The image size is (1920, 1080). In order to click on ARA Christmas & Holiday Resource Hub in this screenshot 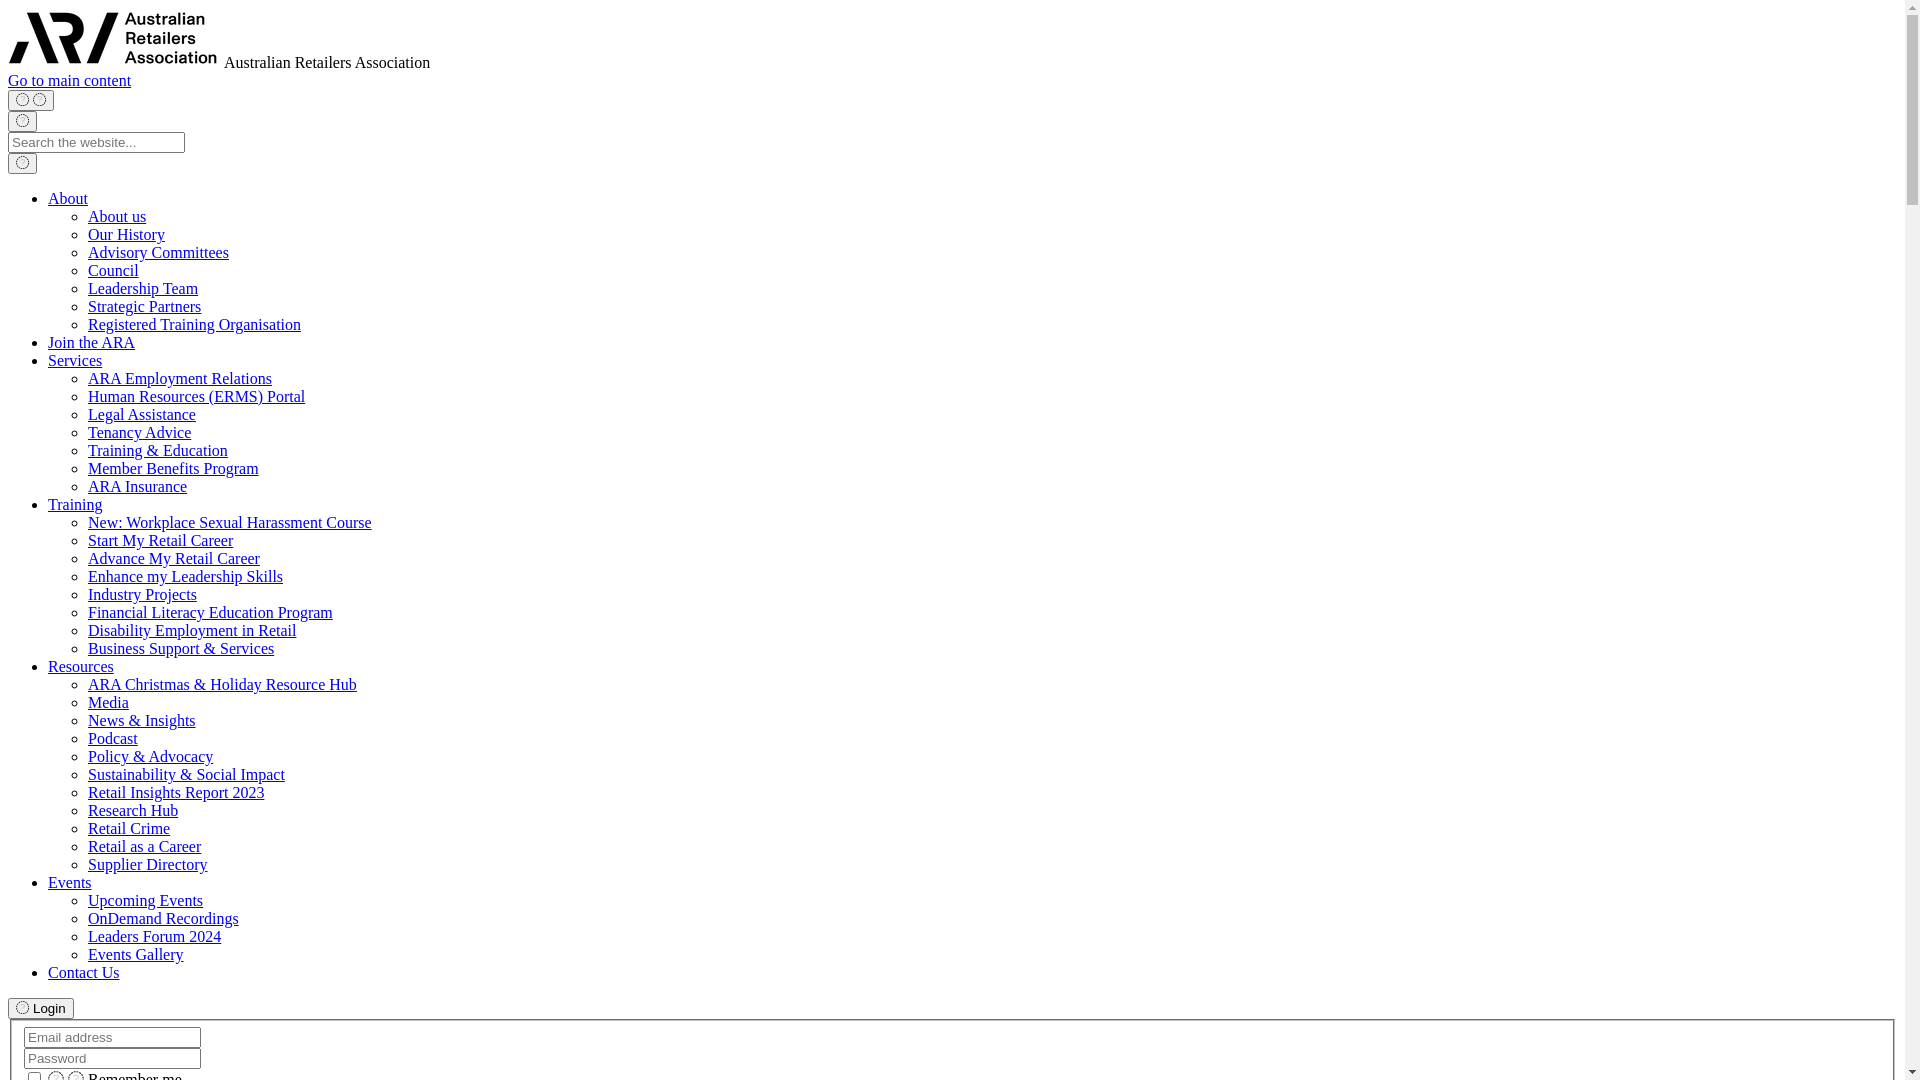, I will do `click(222, 684)`.